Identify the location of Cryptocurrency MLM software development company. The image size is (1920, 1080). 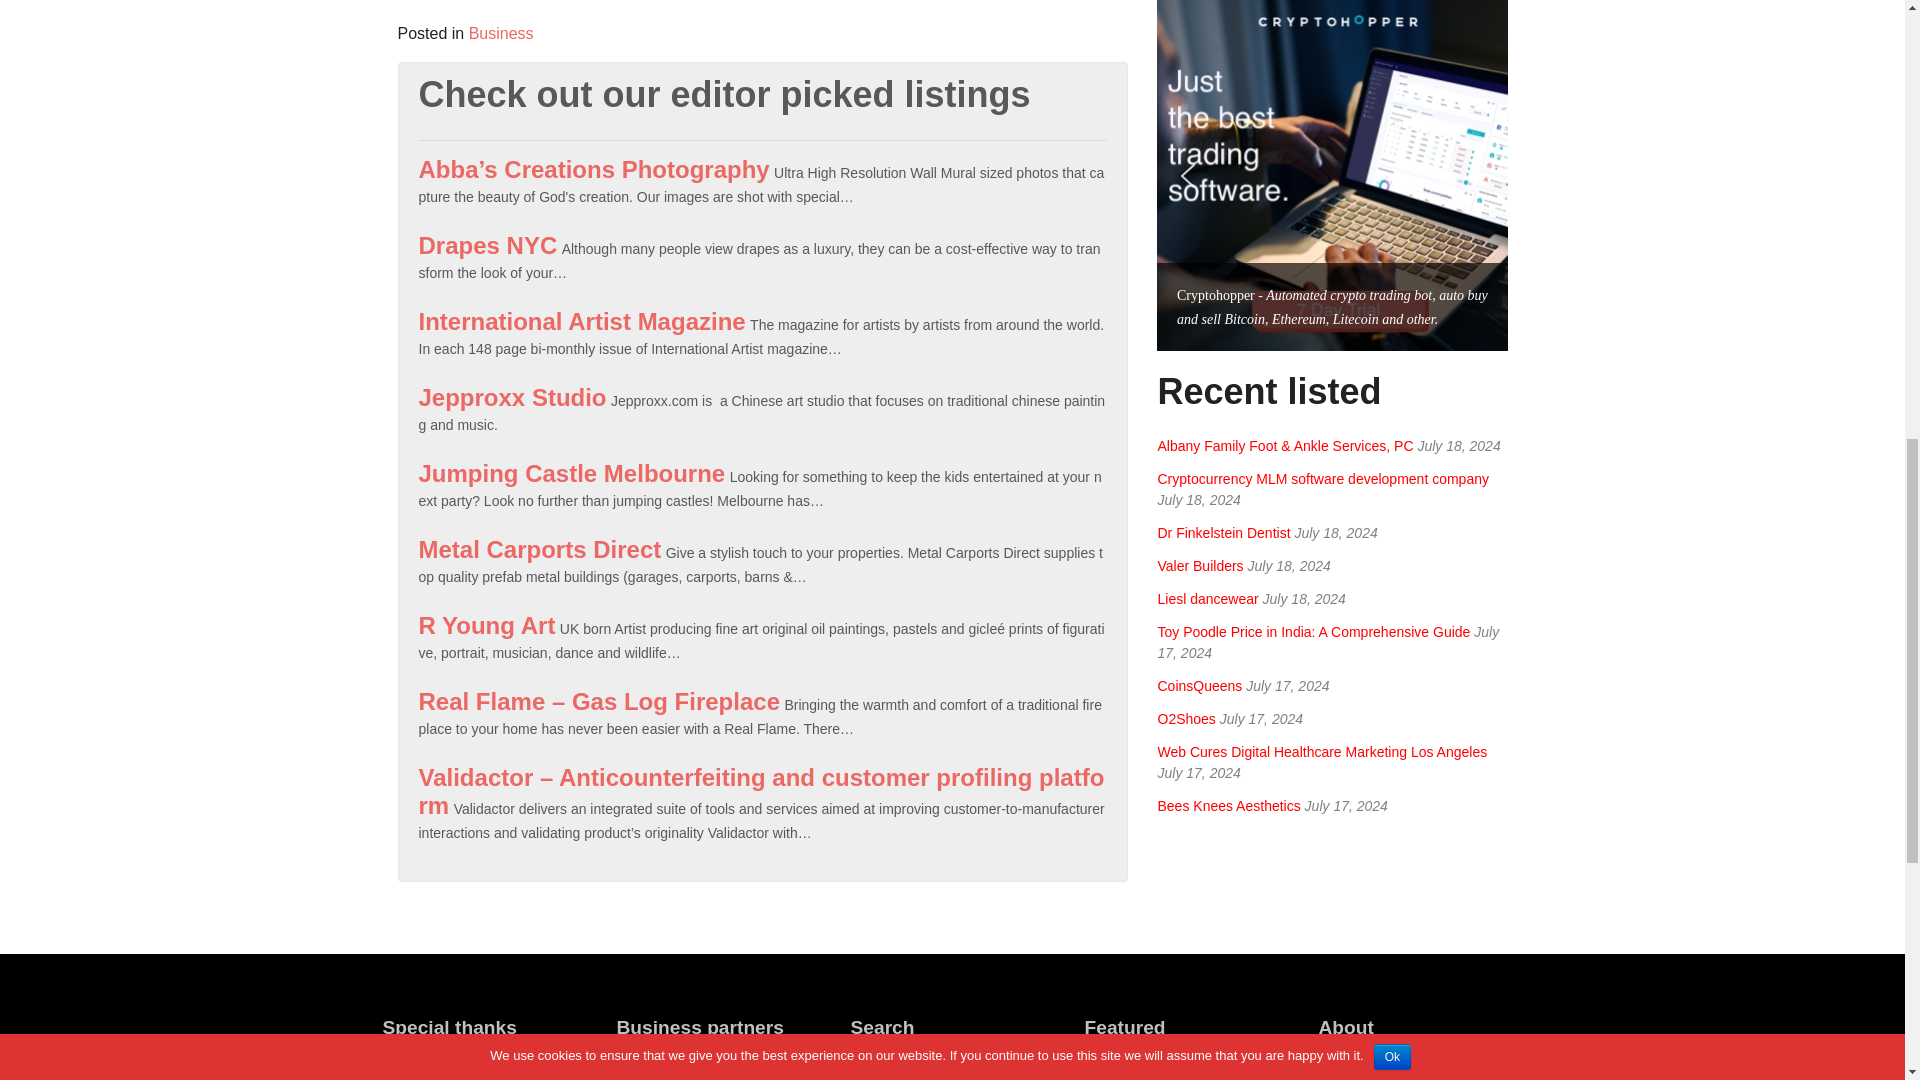
(1323, 478).